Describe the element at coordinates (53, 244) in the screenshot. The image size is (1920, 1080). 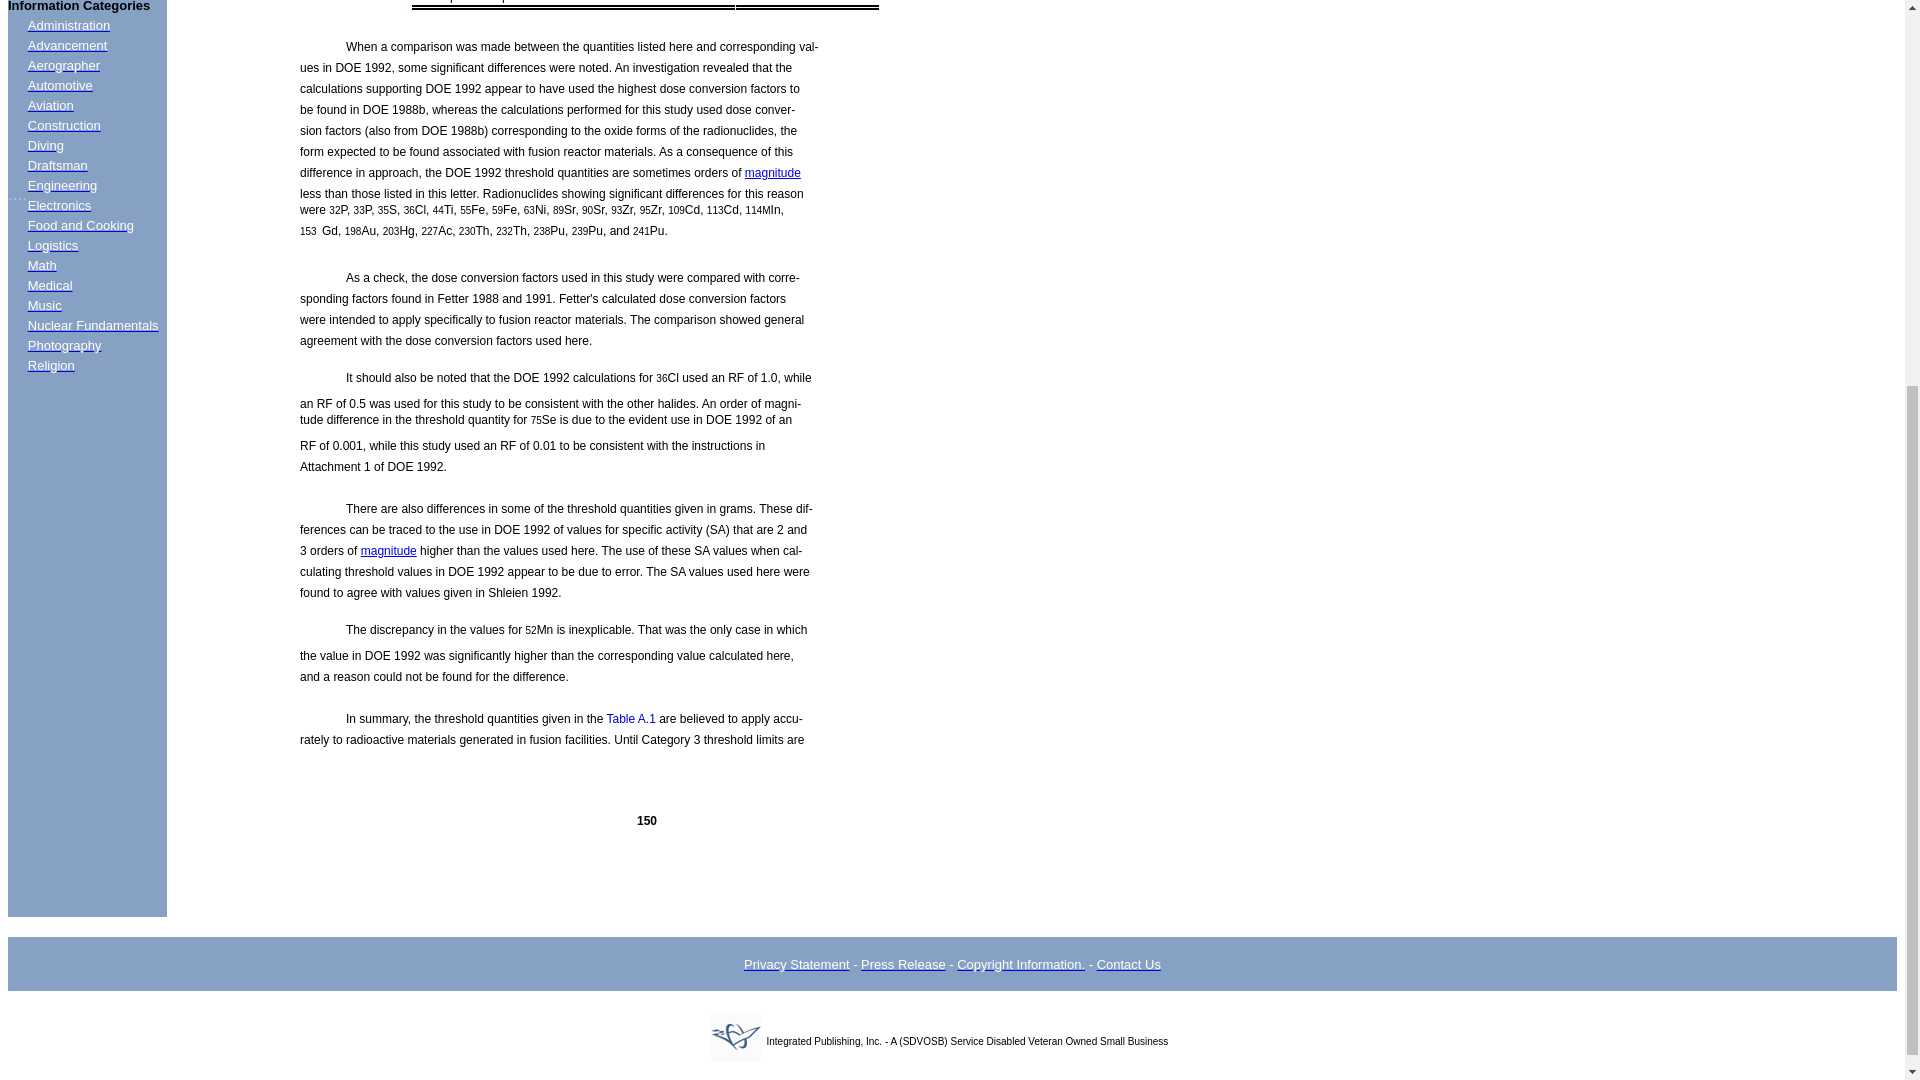
I see `Logistics` at that location.